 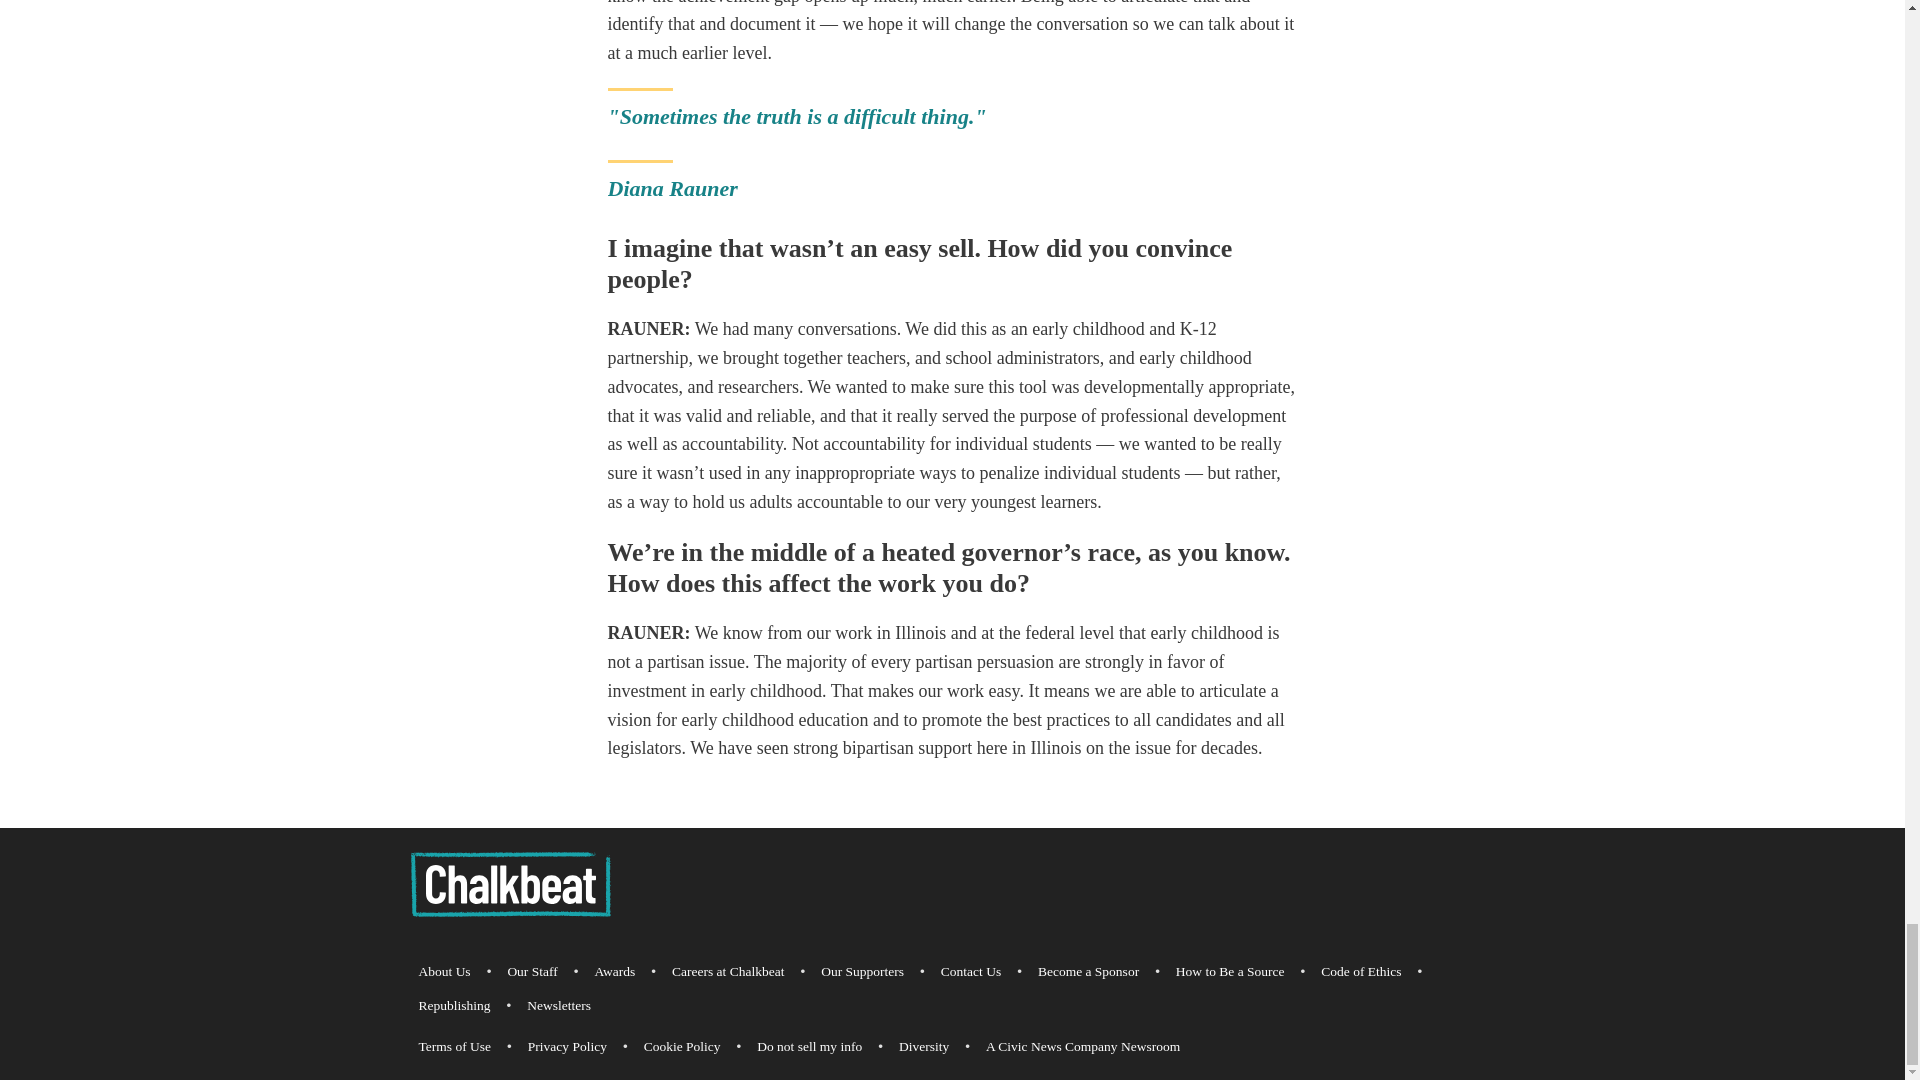 What do you see at coordinates (923, 1046) in the screenshot?
I see `Diversity` at bounding box center [923, 1046].